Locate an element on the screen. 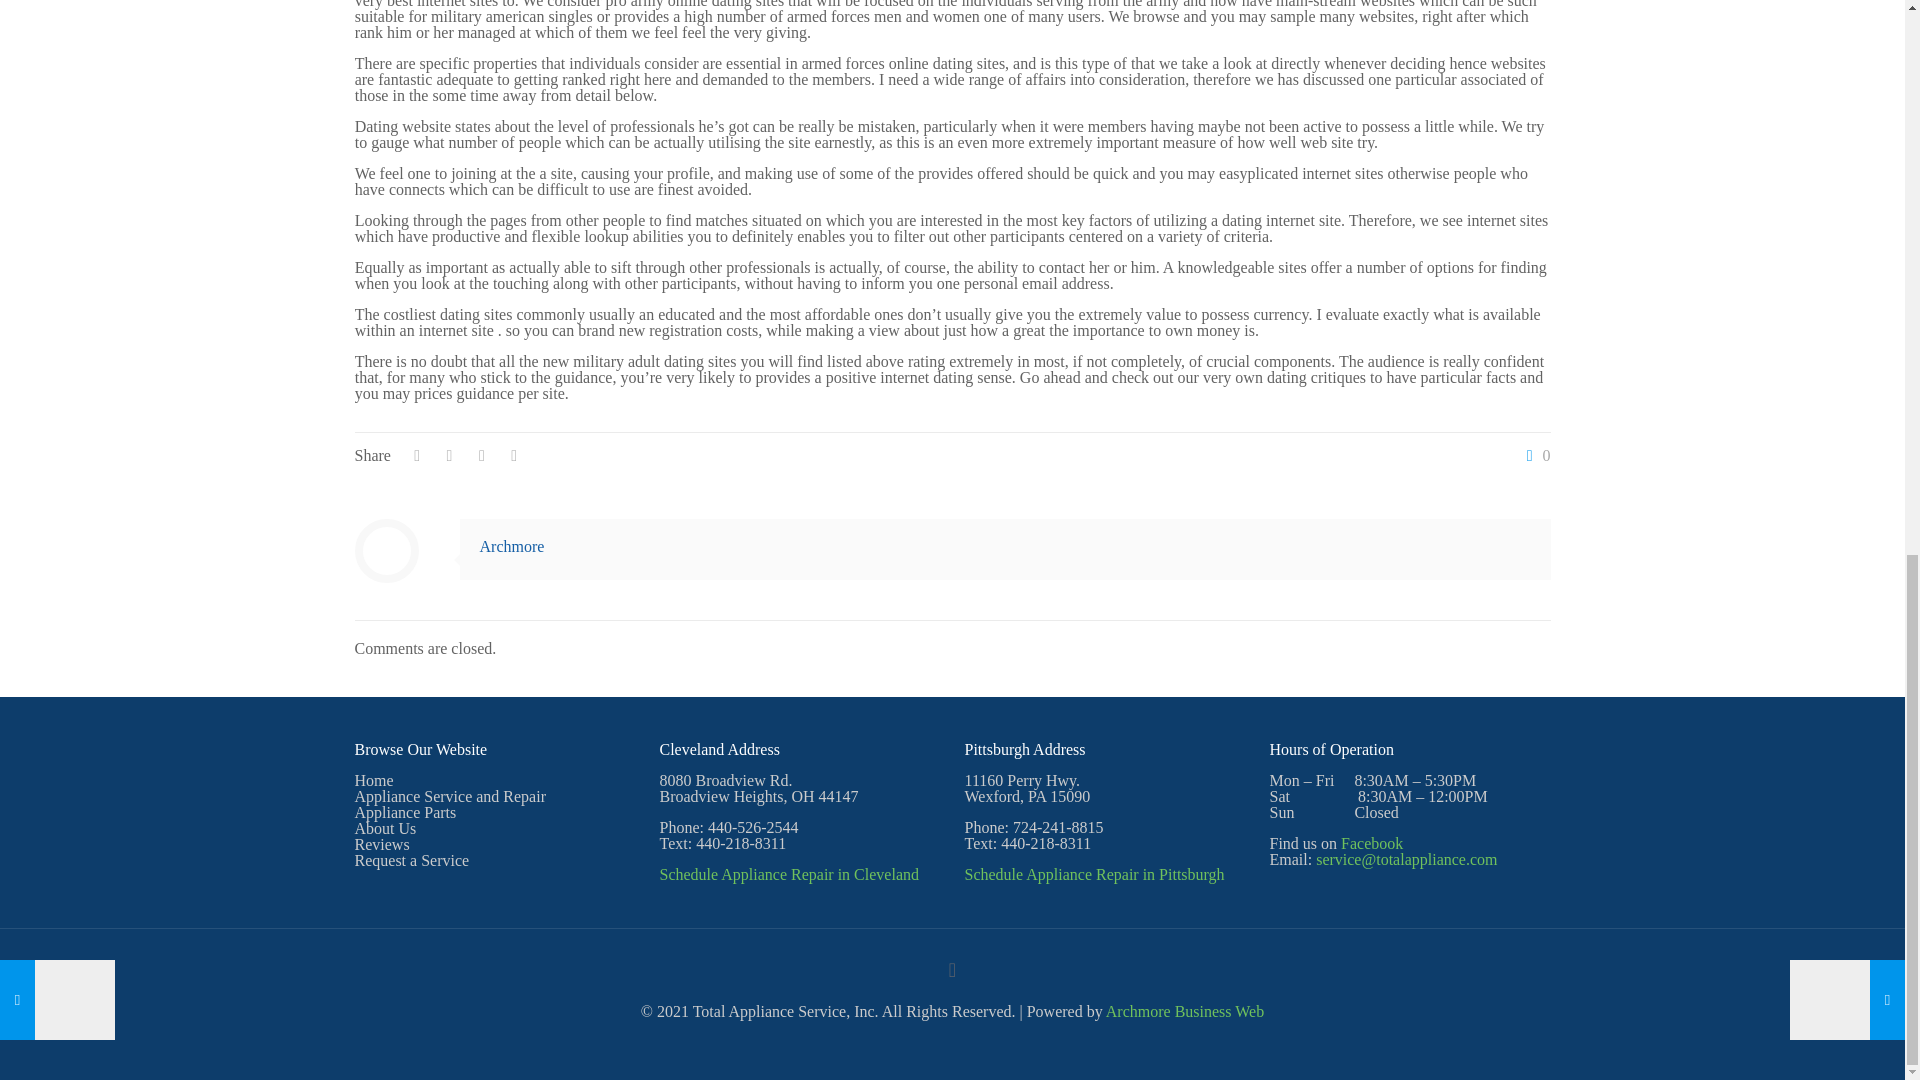  Facebook is located at coordinates (1372, 843).